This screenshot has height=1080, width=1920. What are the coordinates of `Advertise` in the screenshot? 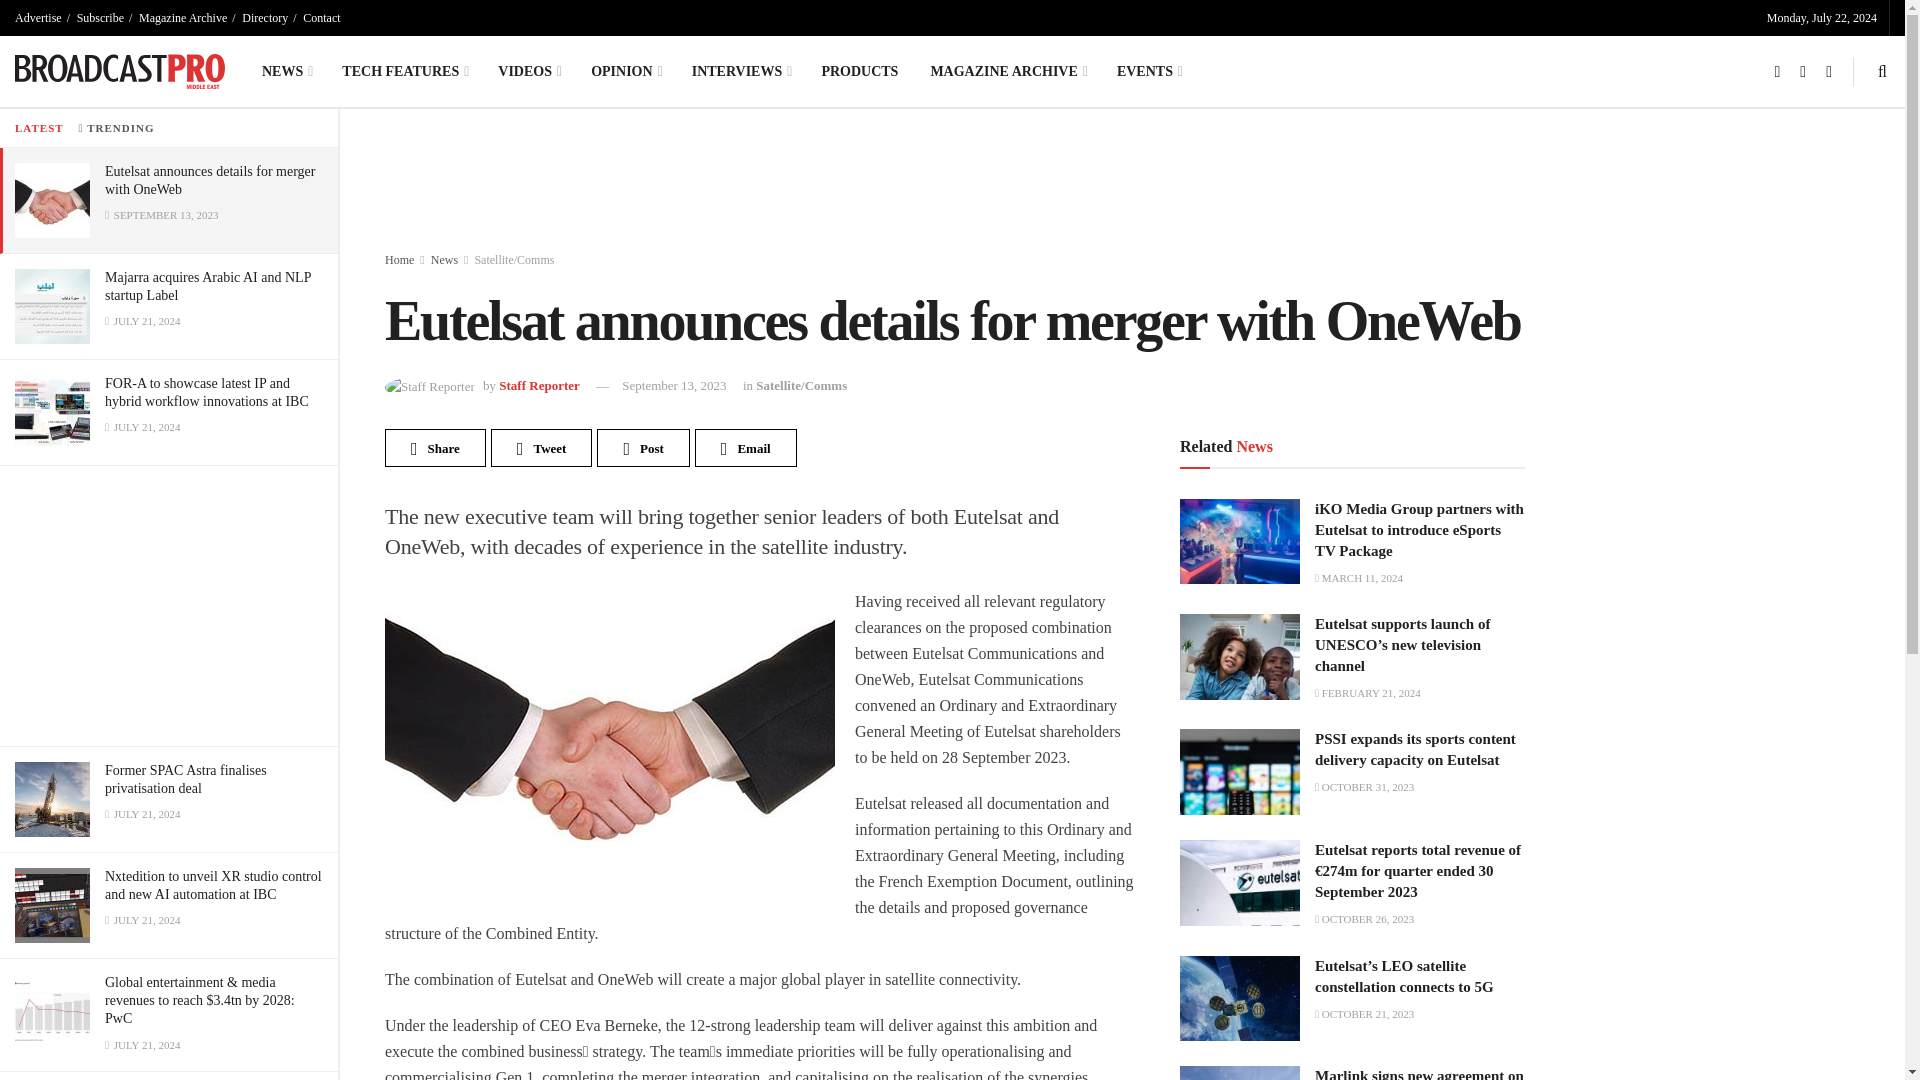 It's located at (38, 18).